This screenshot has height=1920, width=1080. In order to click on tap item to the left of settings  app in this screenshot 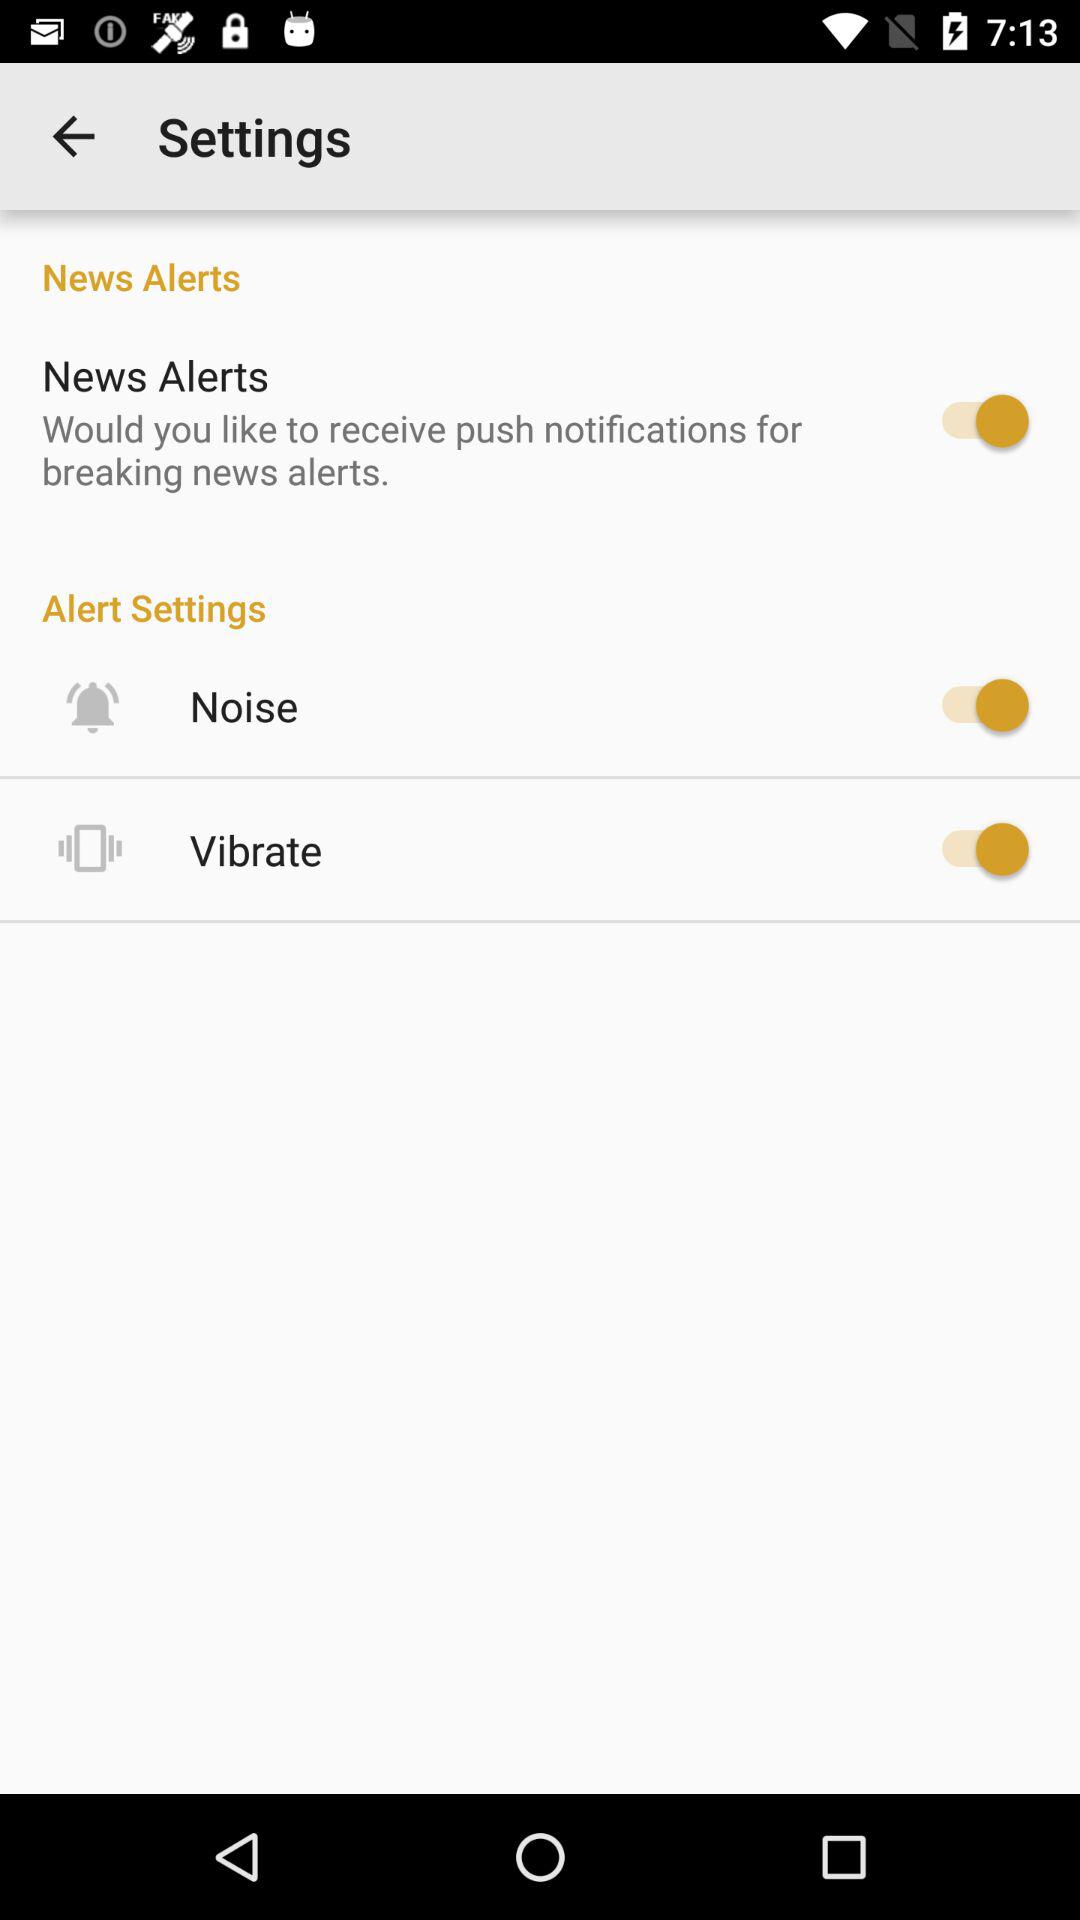, I will do `click(73, 136)`.